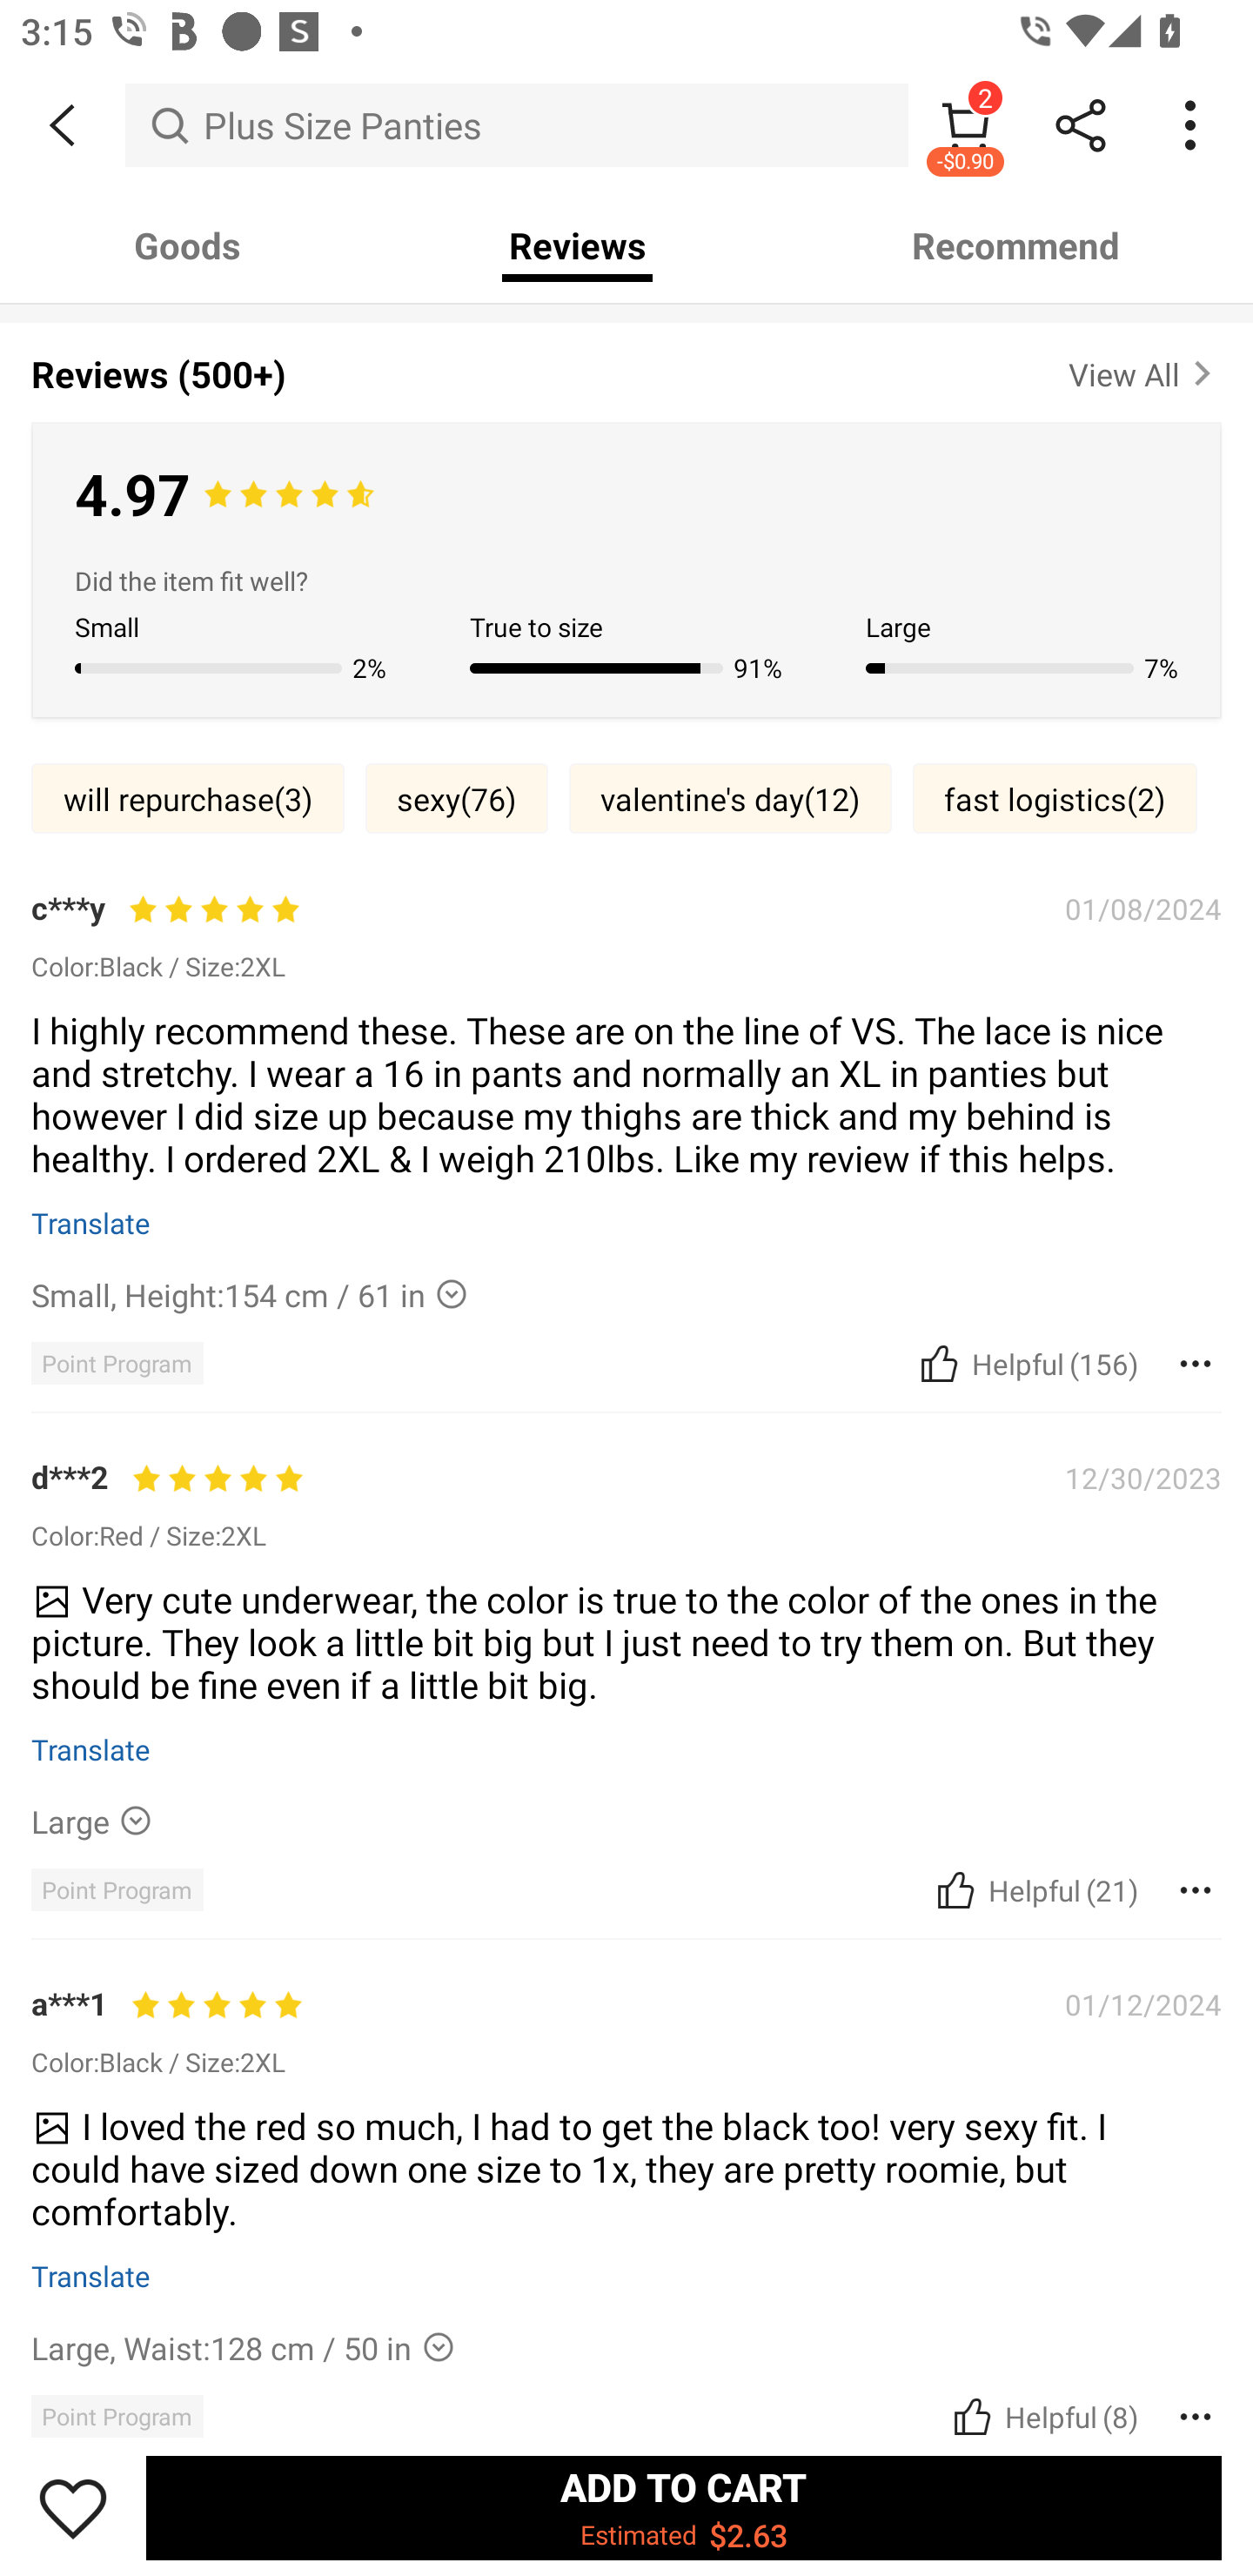 The width and height of the screenshot is (1253, 2576). Describe the element at coordinates (730, 799) in the screenshot. I see `valentine's day(12)` at that location.